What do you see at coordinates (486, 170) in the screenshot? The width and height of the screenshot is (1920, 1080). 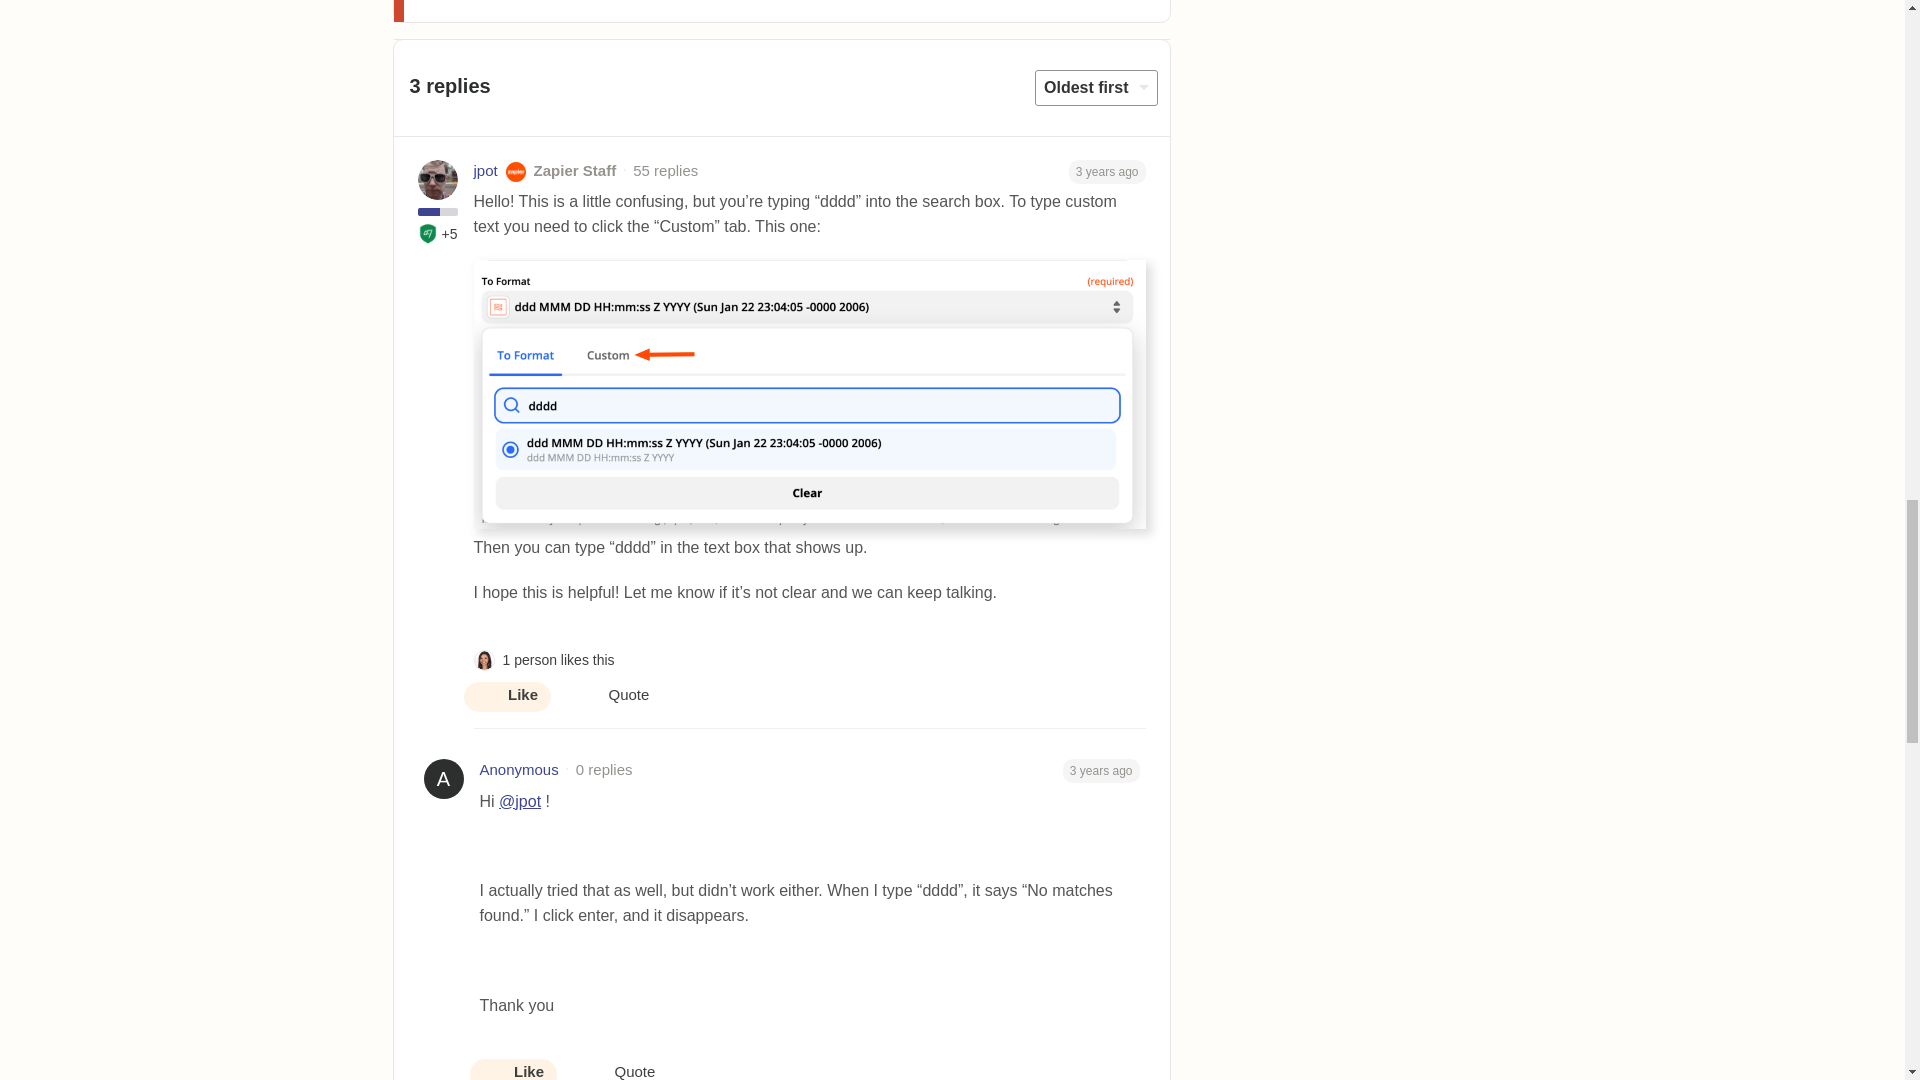 I see `jpot` at bounding box center [486, 170].